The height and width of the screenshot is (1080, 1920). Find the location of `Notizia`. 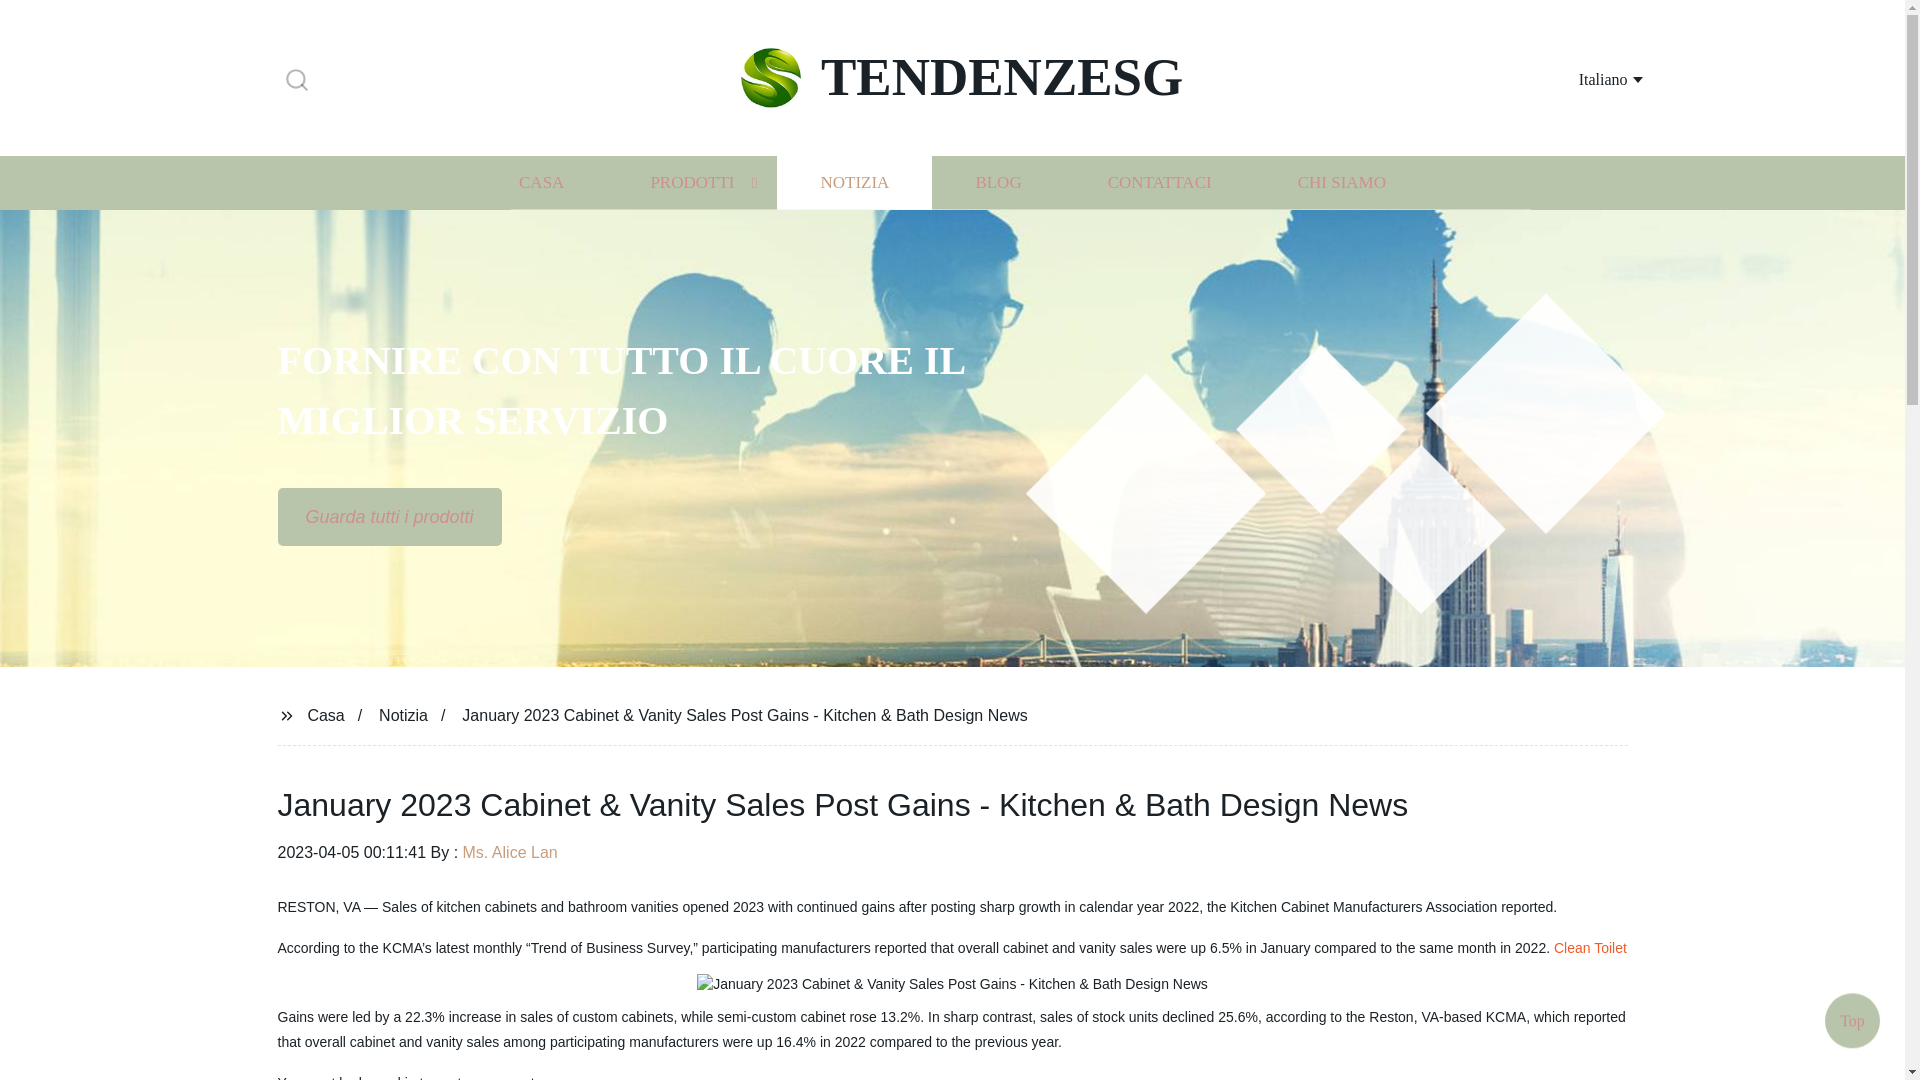

Notizia is located at coordinates (403, 714).